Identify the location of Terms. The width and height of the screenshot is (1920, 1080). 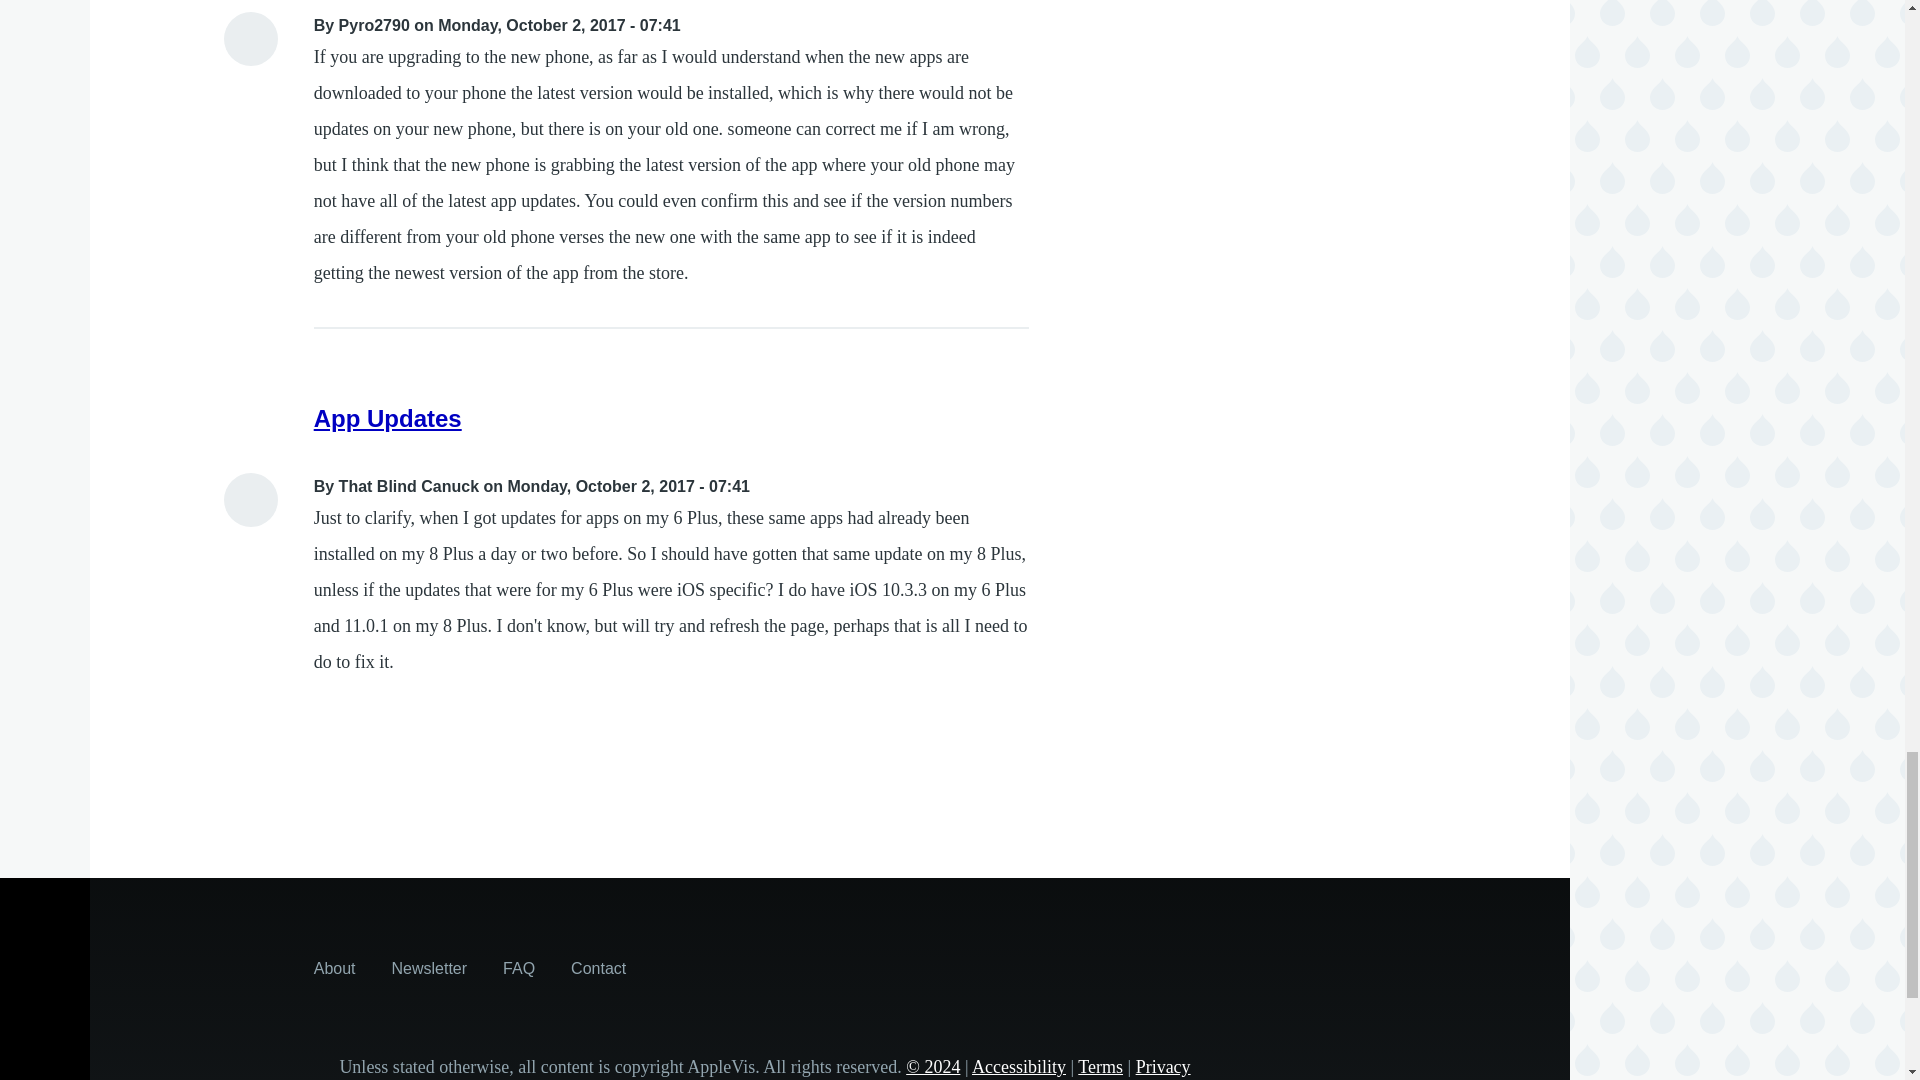
(1100, 1066).